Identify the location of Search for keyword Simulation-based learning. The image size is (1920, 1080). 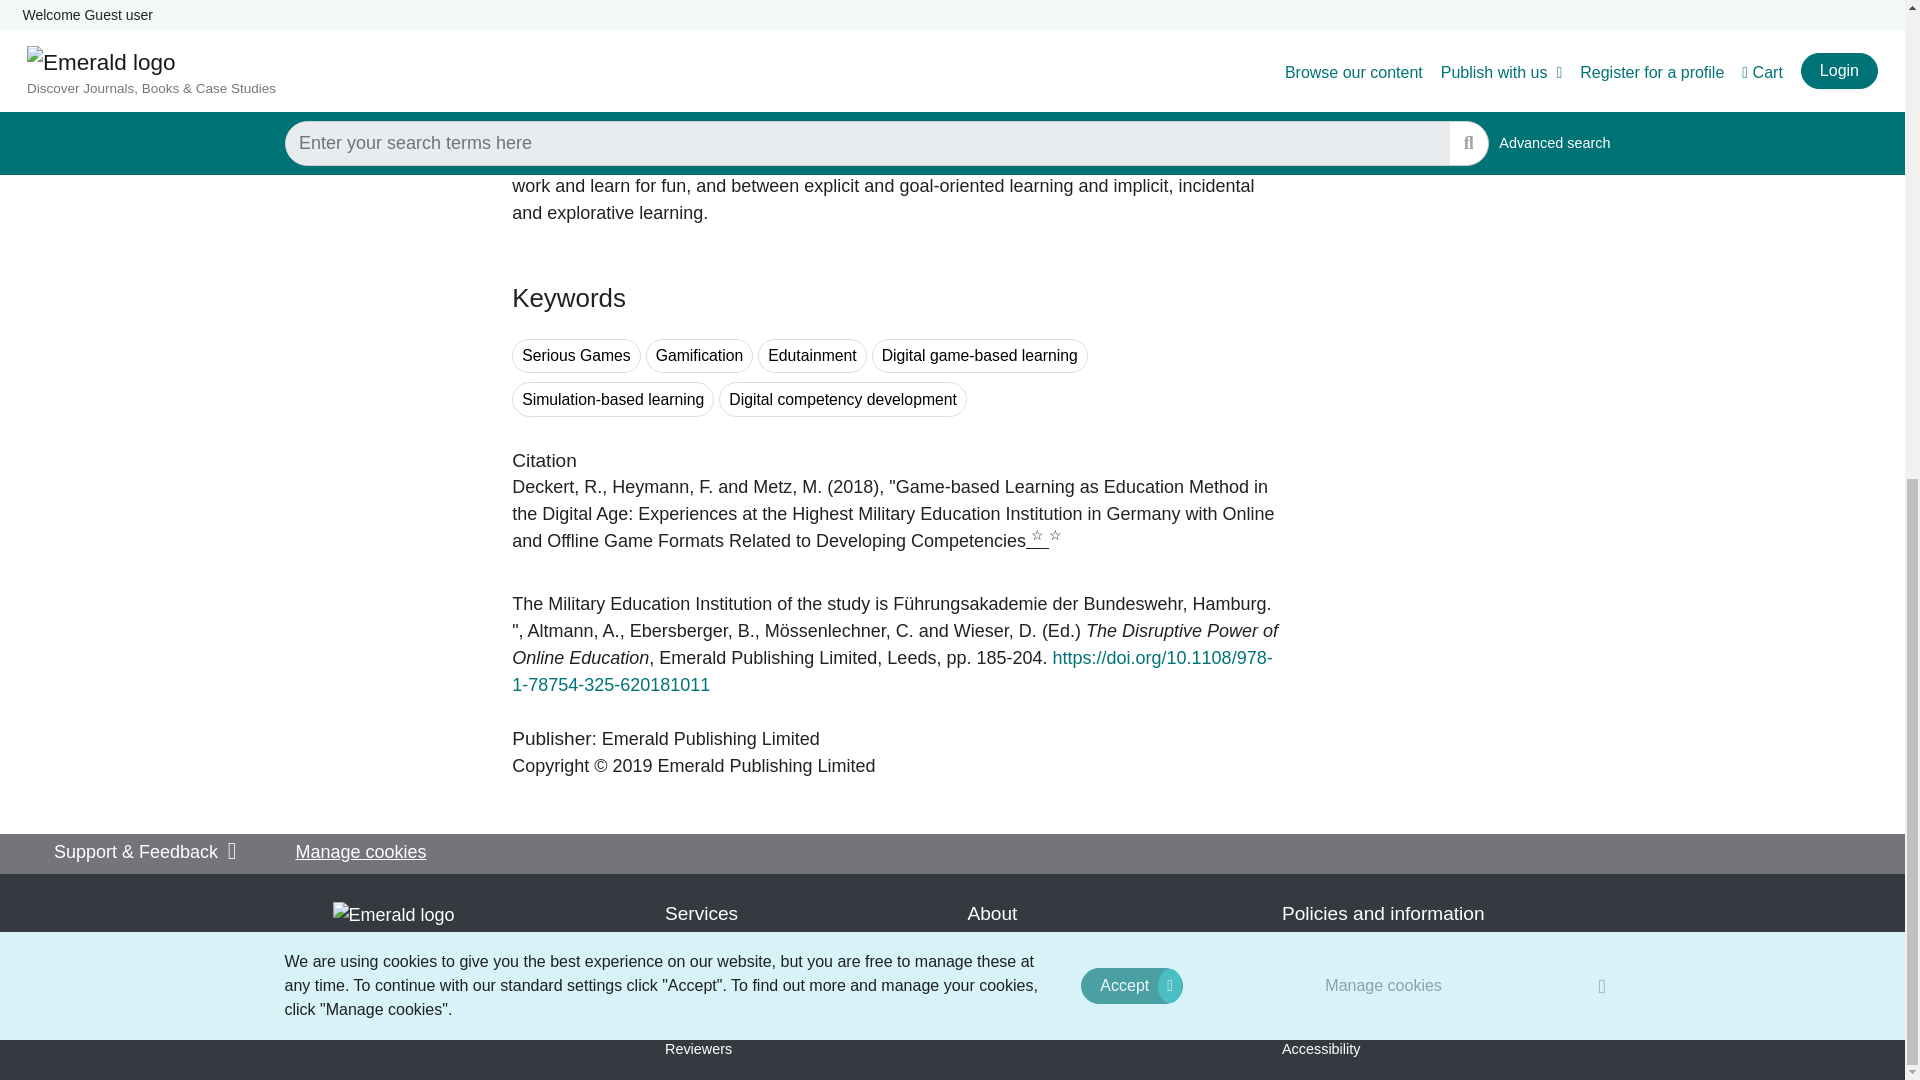
(613, 399).